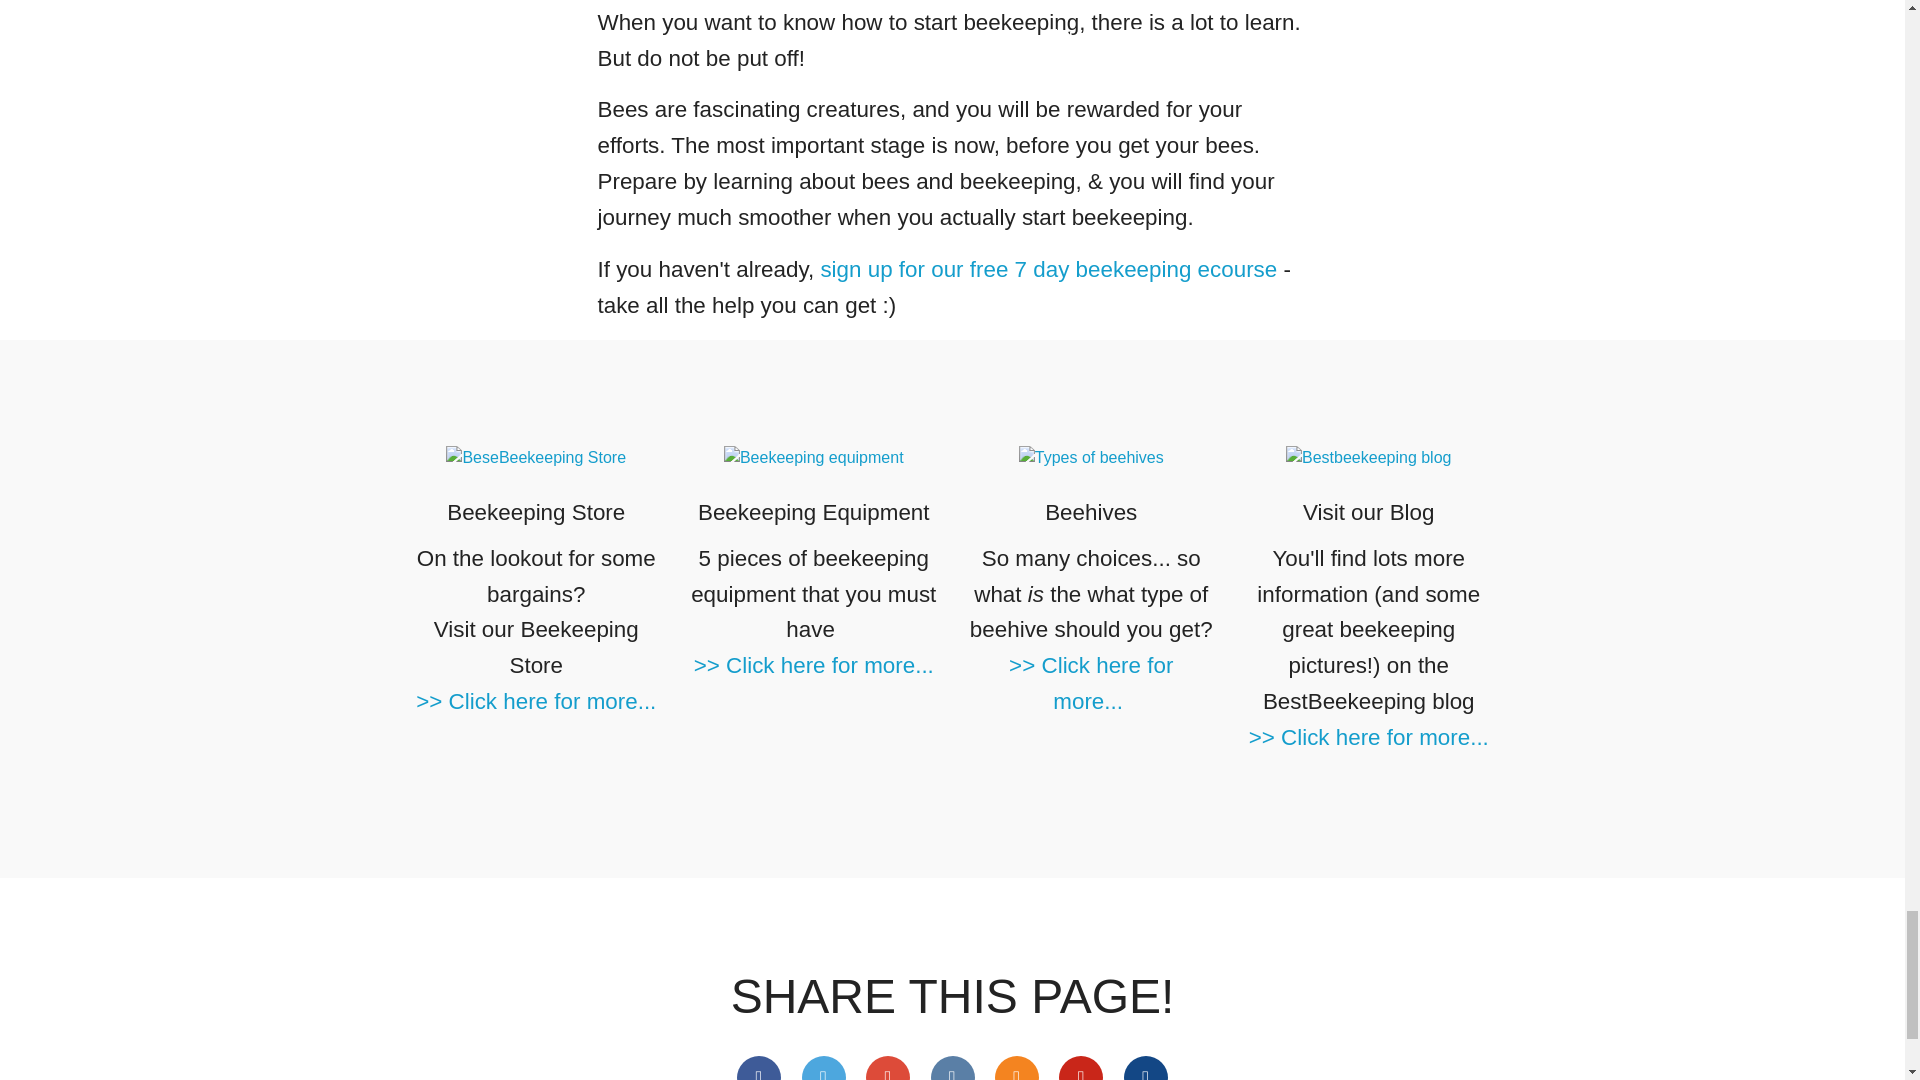 The height and width of the screenshot is (1080, 1920). What do you see at coordinates (1016, 1068) in the screenshot?
I see `Share link on Odnoklassniki` at bounding box center [1016, 1068].